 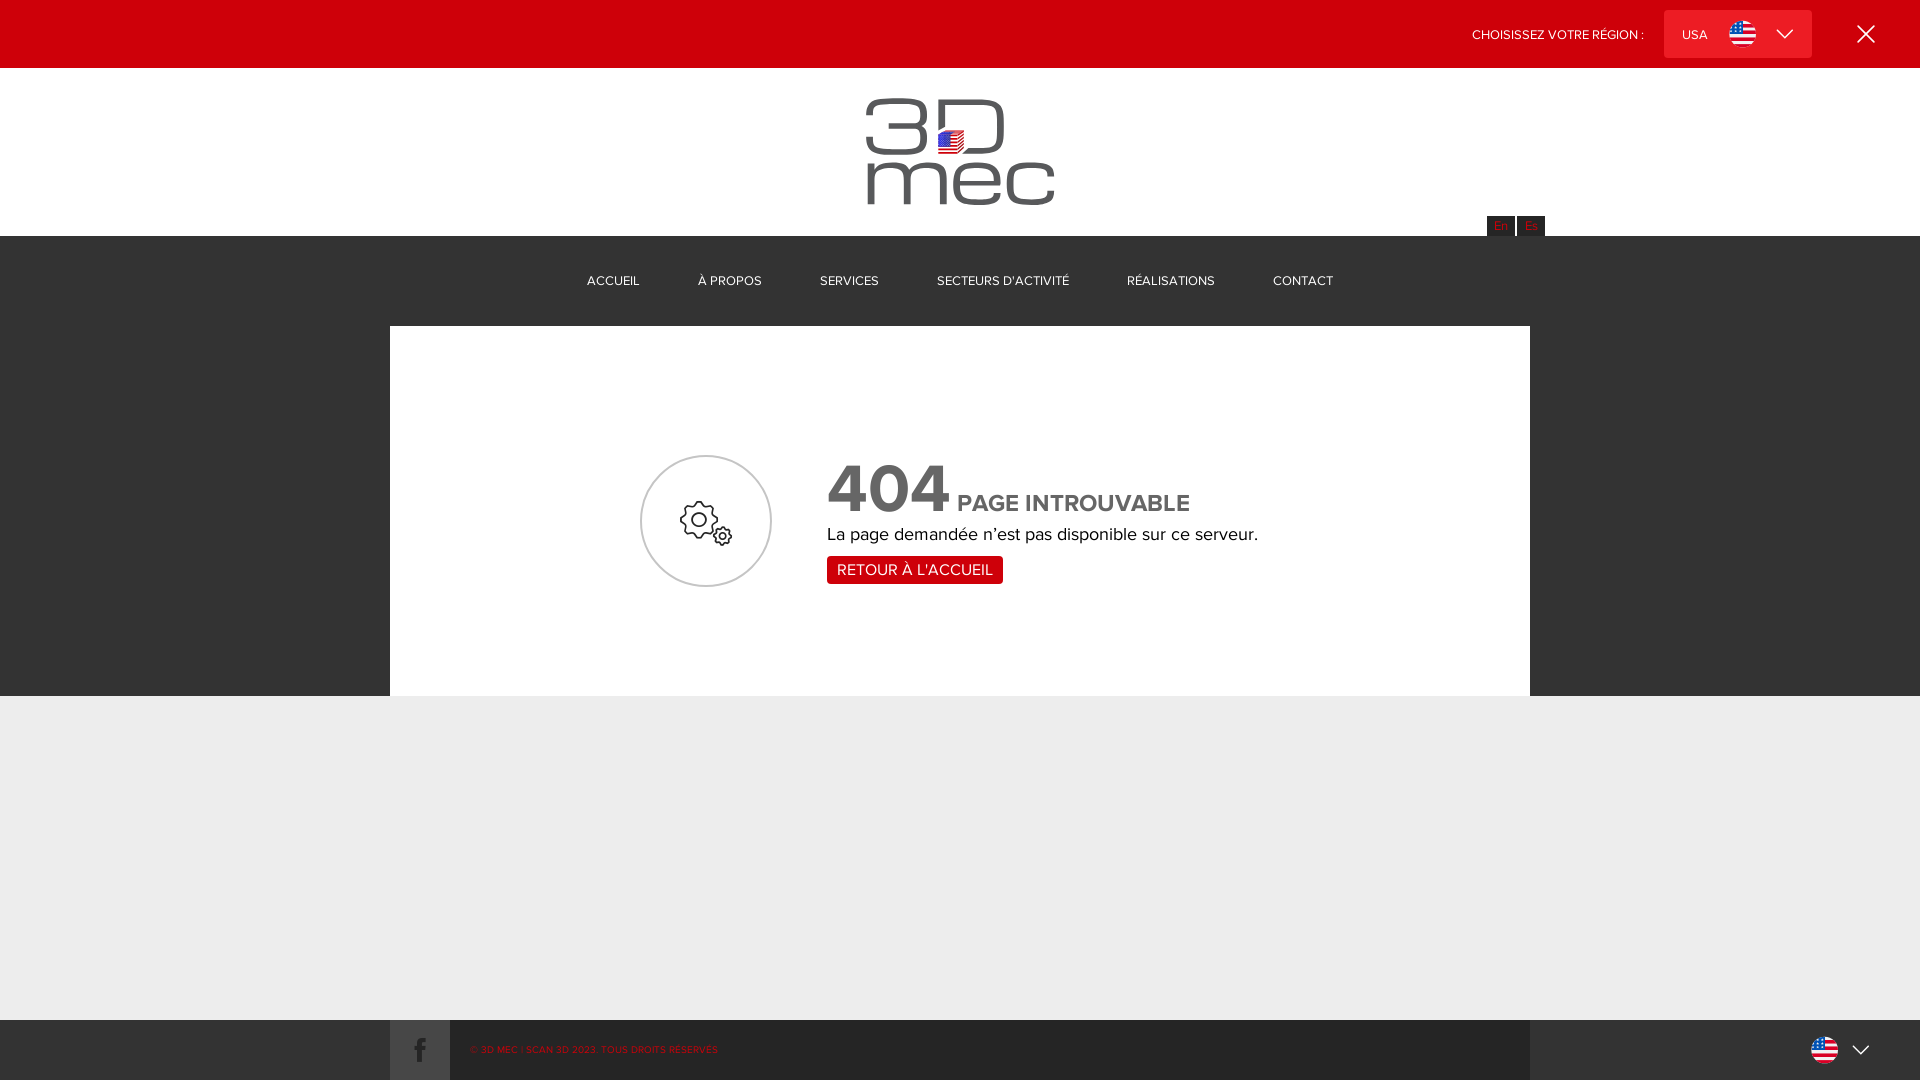 I want to click on en, so click(x=1501, y=226).